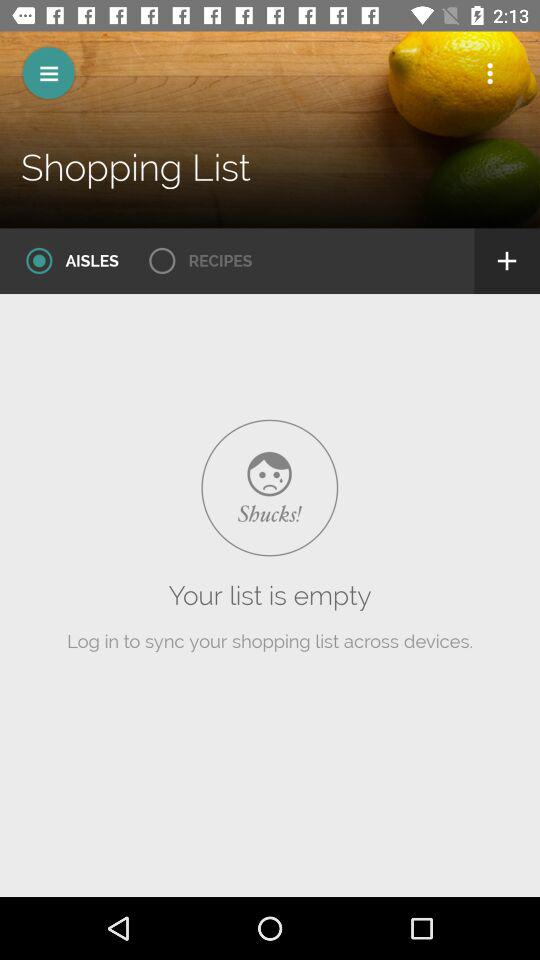  What do you see at coordinates (490, 73) in the screenshot?
I see `open settings` at bounding box center [490, 73].